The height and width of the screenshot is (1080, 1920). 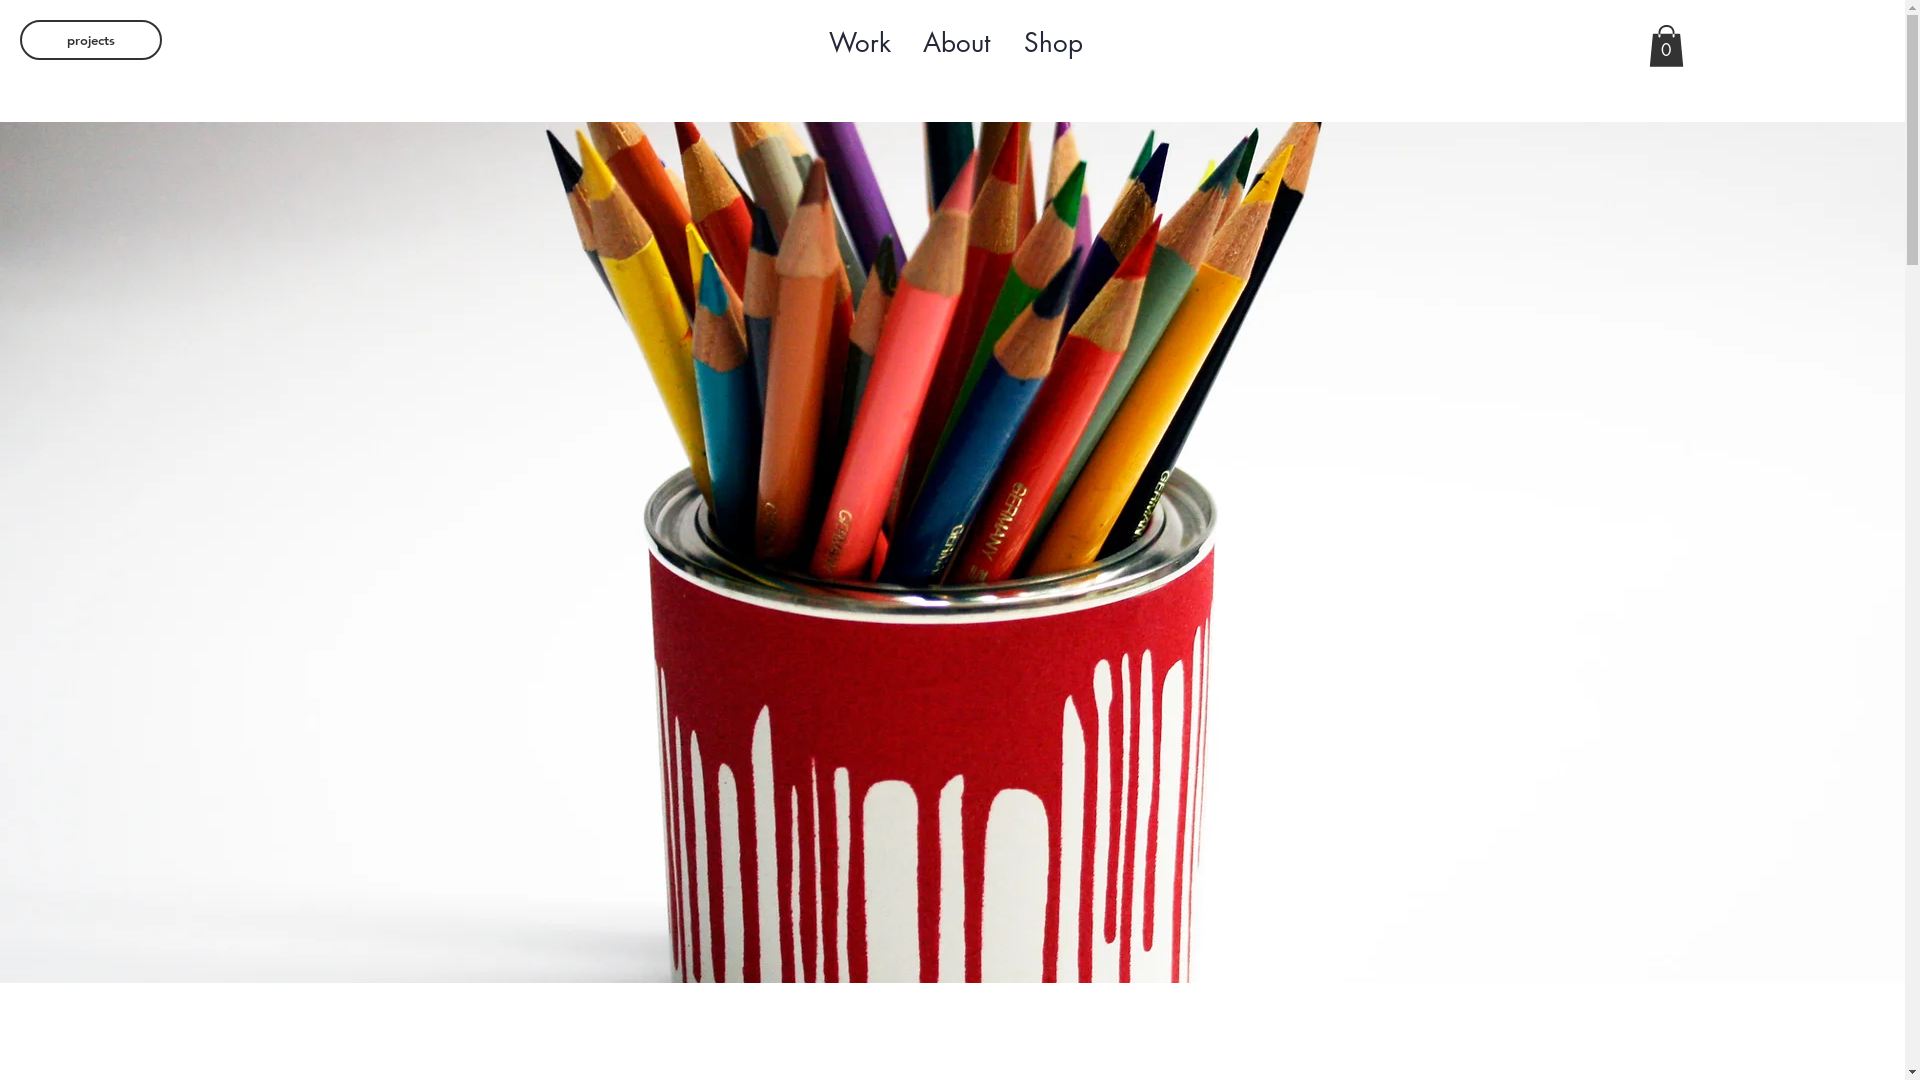 What do you see at coordinates (91, 40) in the screenshot?
I see `projects` at bounding box center [91, 40].